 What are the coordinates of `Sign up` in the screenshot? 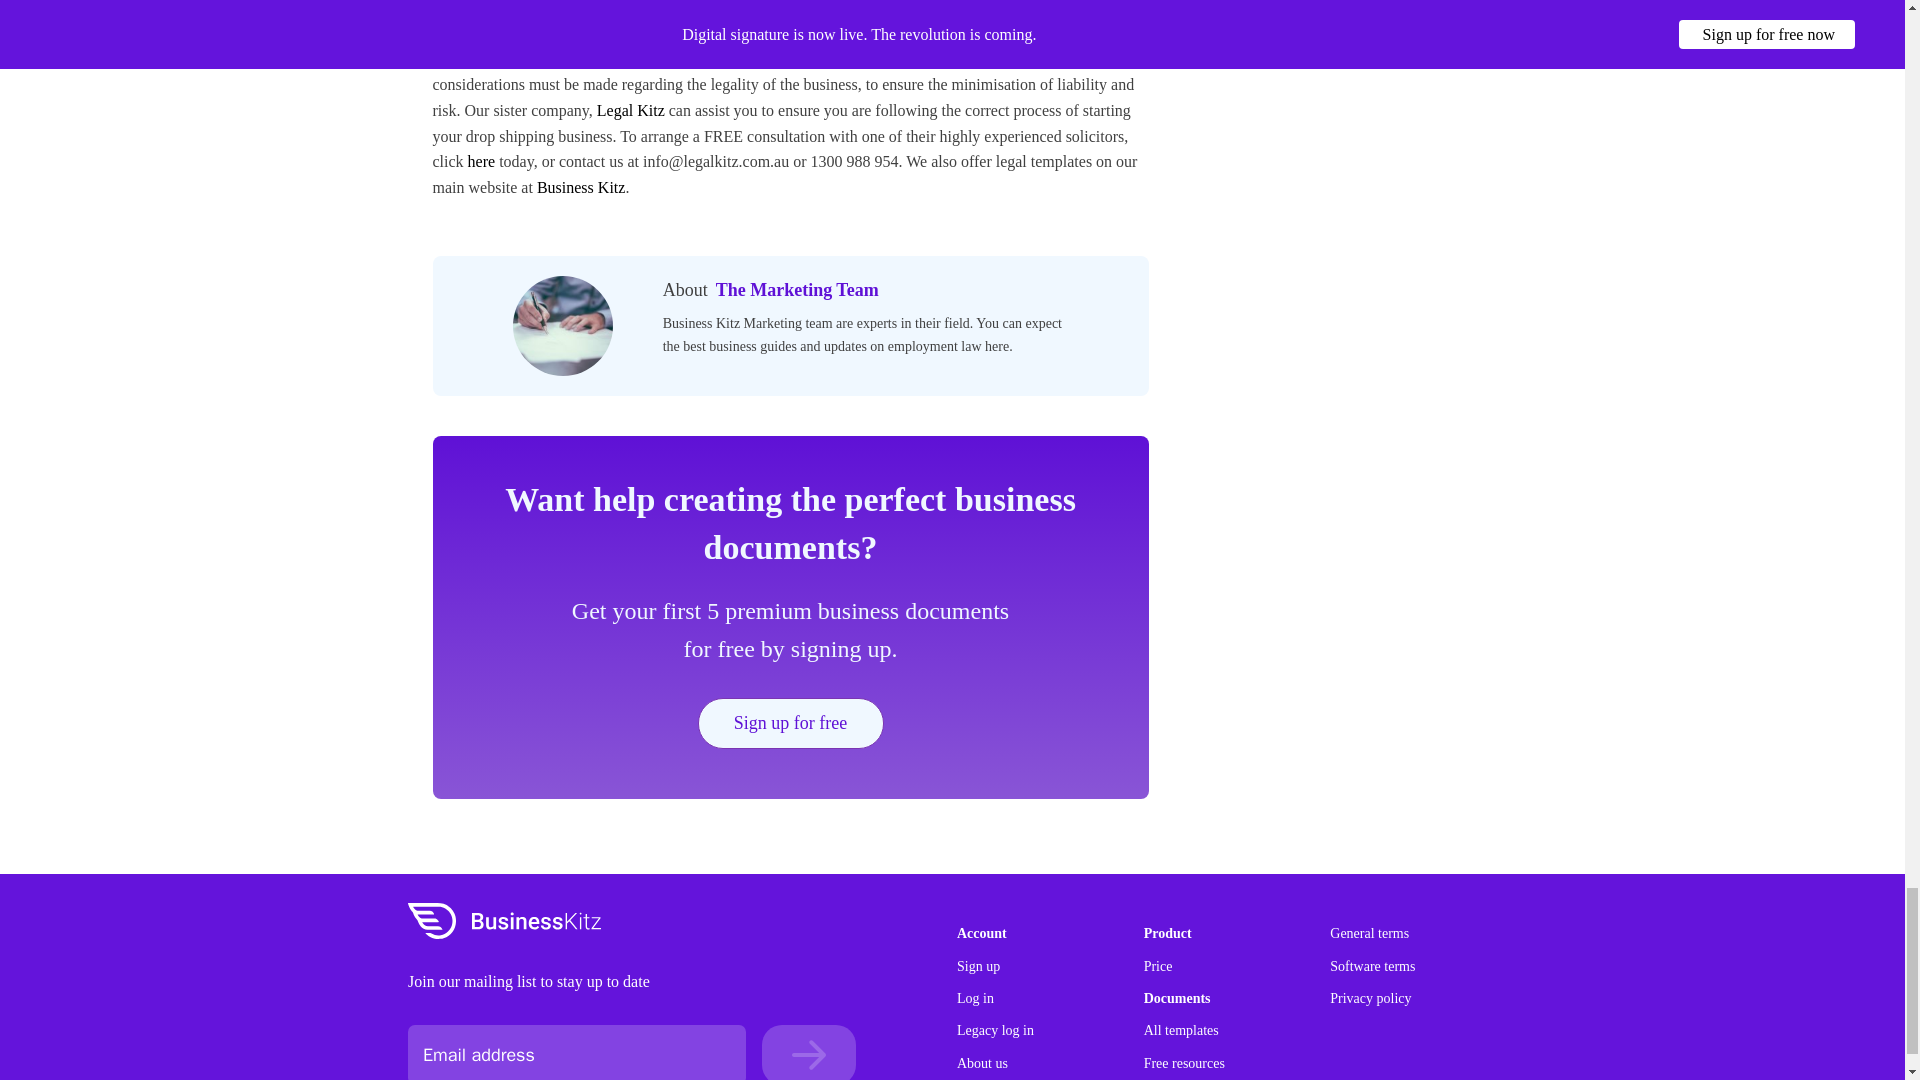 It's located at (978, 966).